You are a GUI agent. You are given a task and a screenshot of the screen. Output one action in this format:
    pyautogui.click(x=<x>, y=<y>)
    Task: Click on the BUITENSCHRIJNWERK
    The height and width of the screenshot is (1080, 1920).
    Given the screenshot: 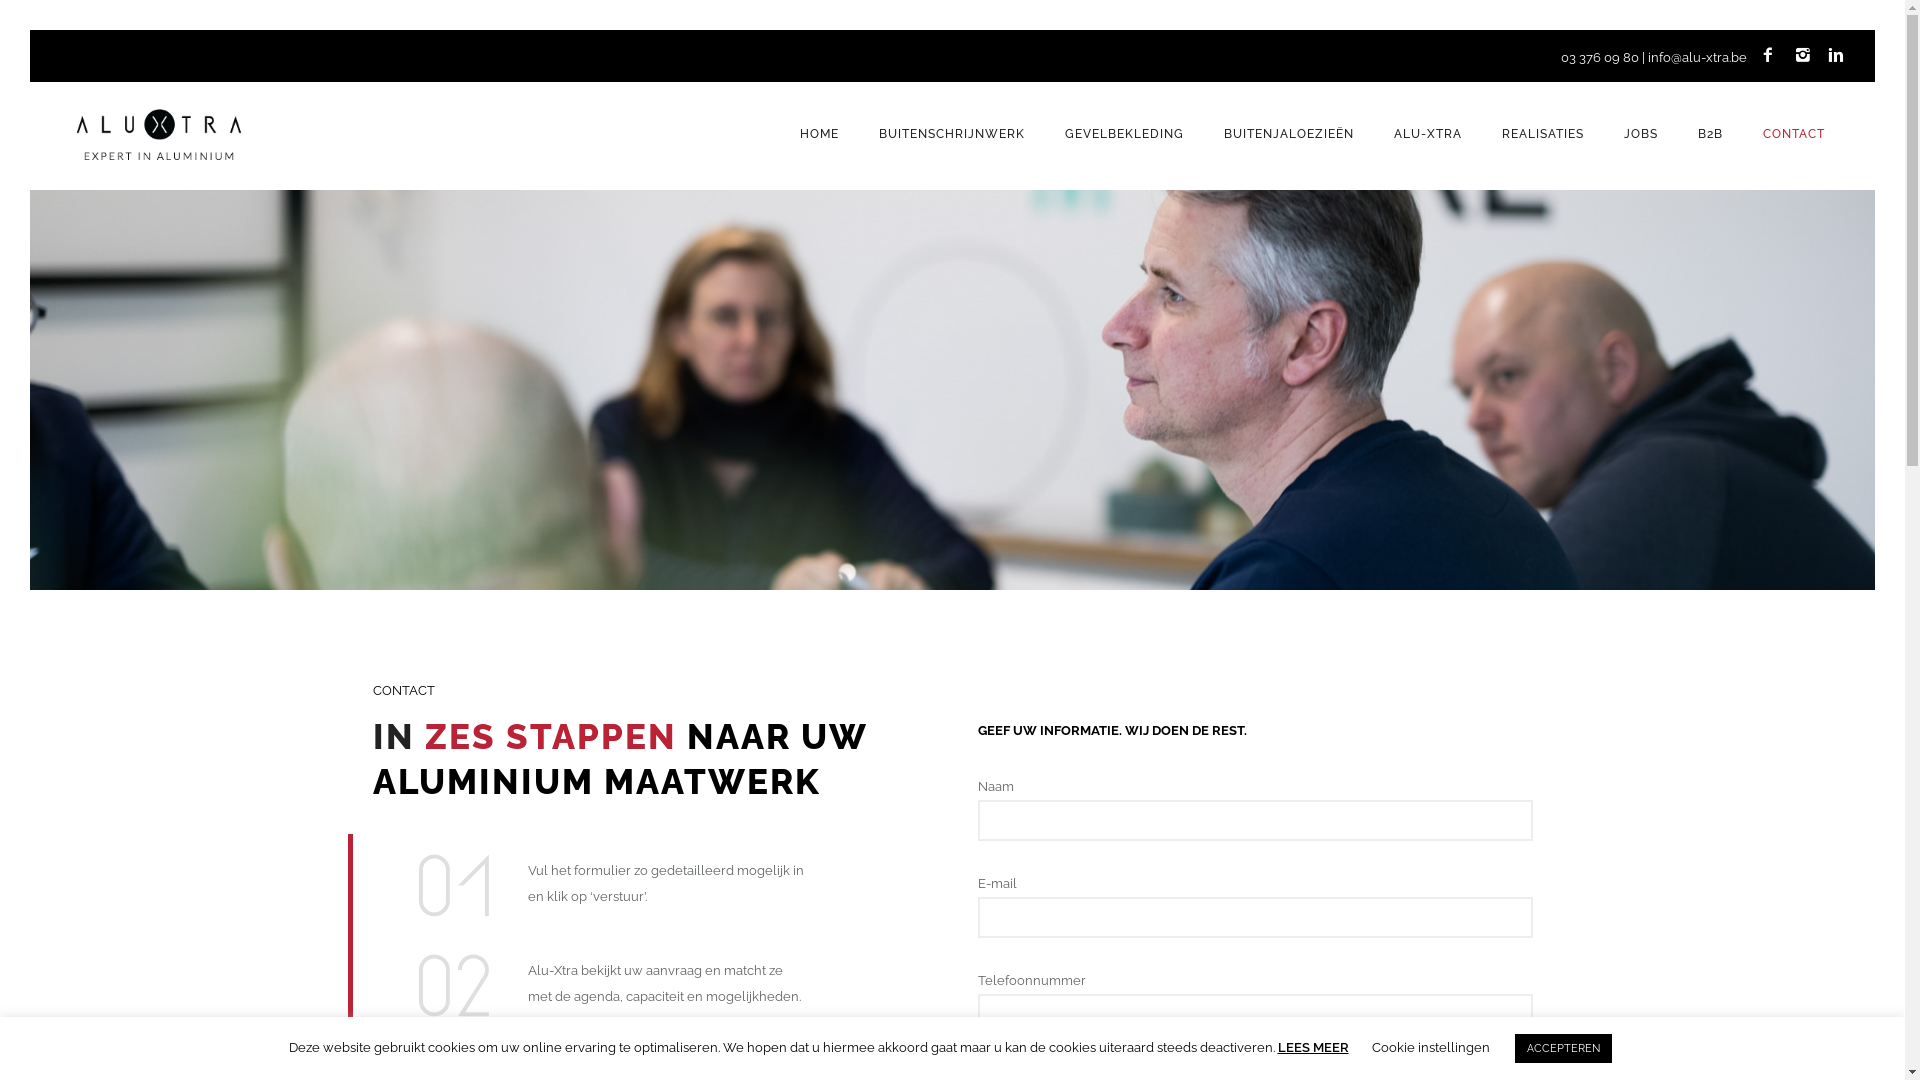 What is the action you would take?
    pyautogui.click(x=952, y=134)
    